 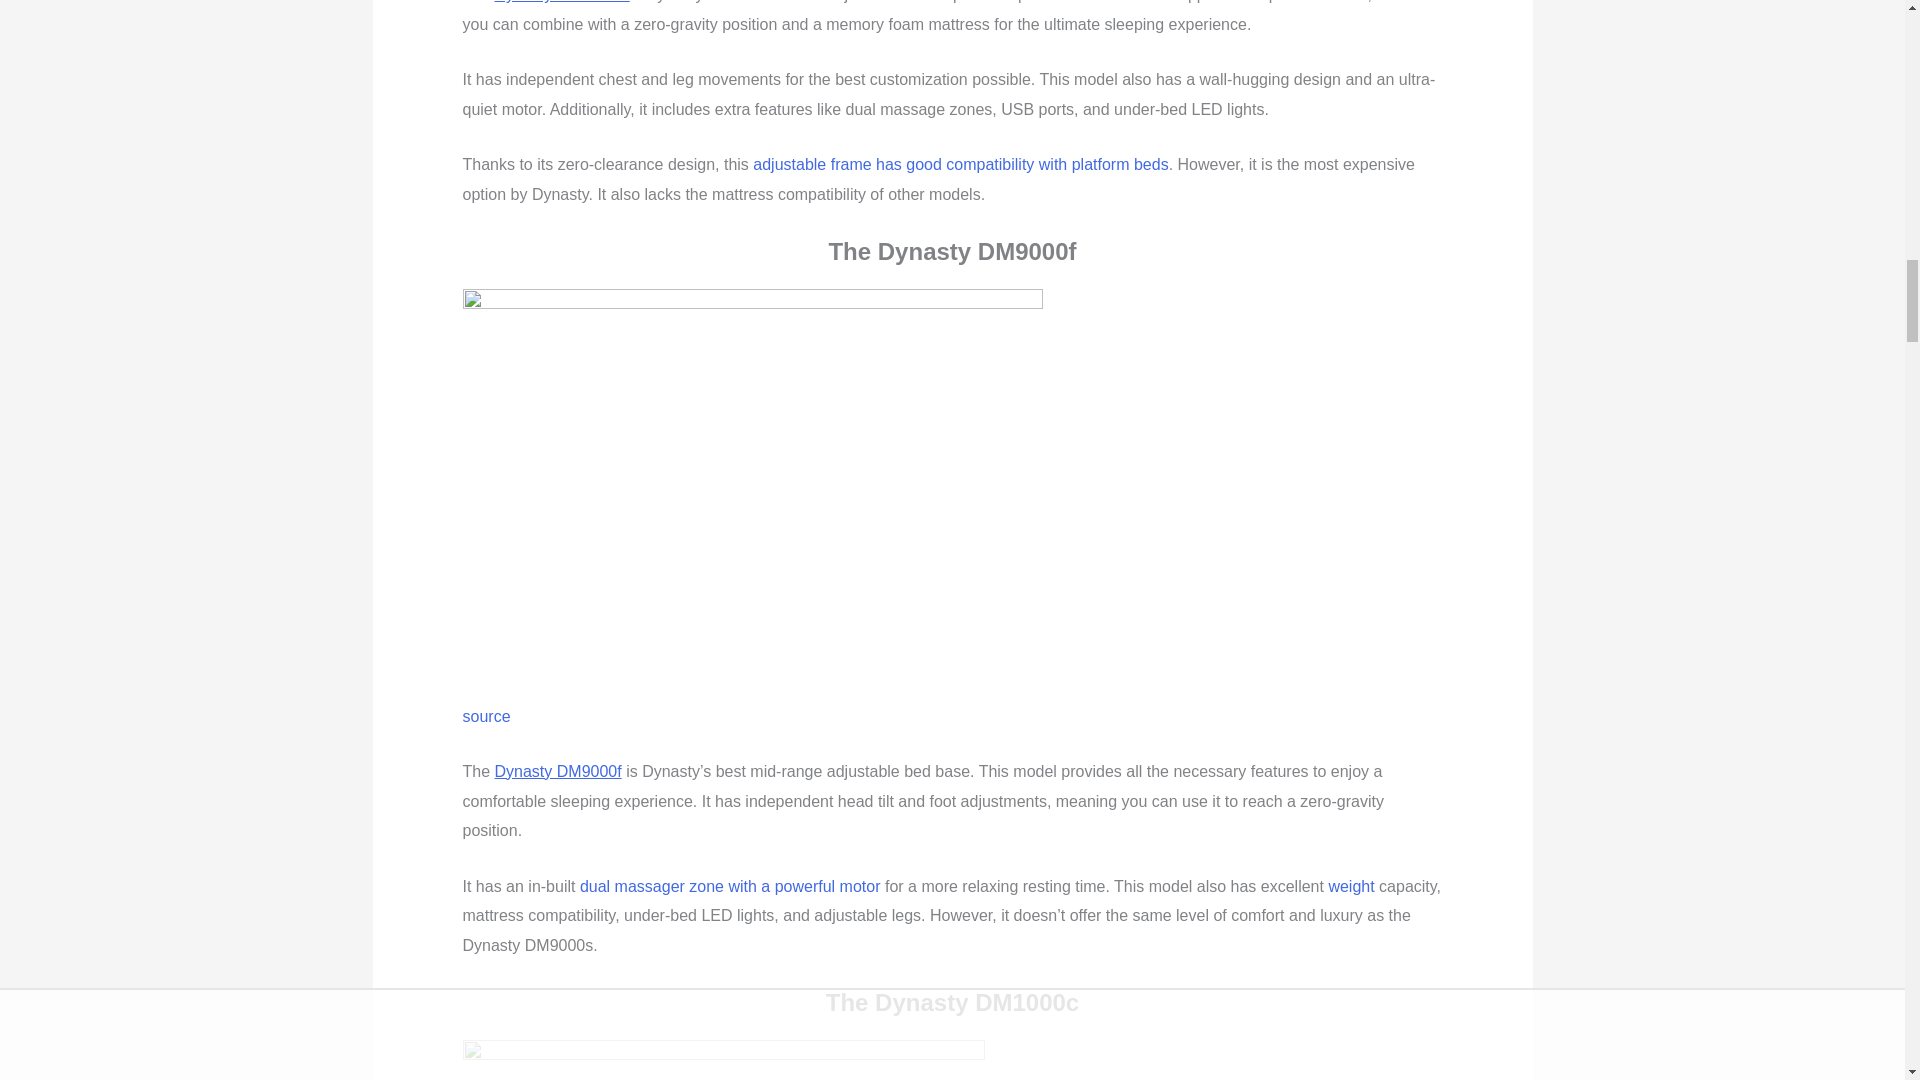 I want to click on Dynasty DM9000f, so click(x=752, y=482).